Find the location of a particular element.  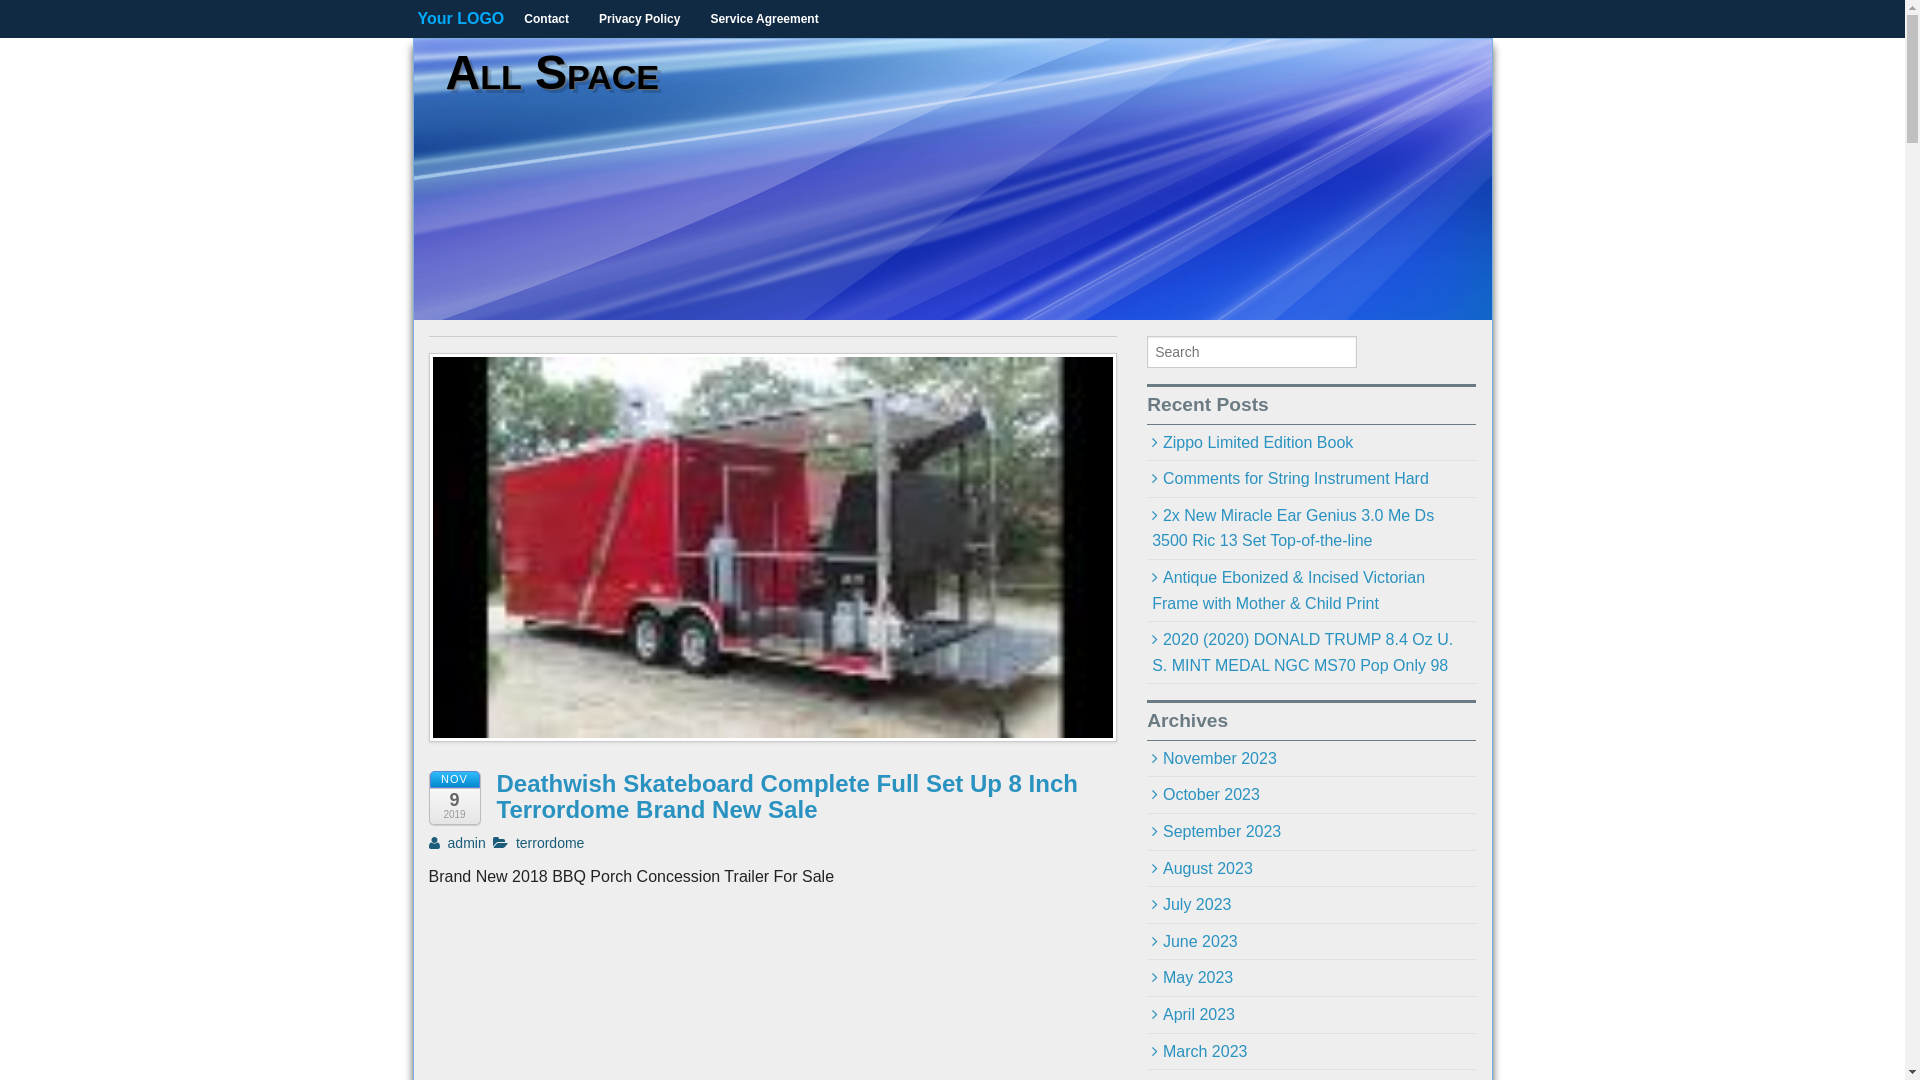

Comments for String Instrument Hard is located at coordinates (1312, 480).